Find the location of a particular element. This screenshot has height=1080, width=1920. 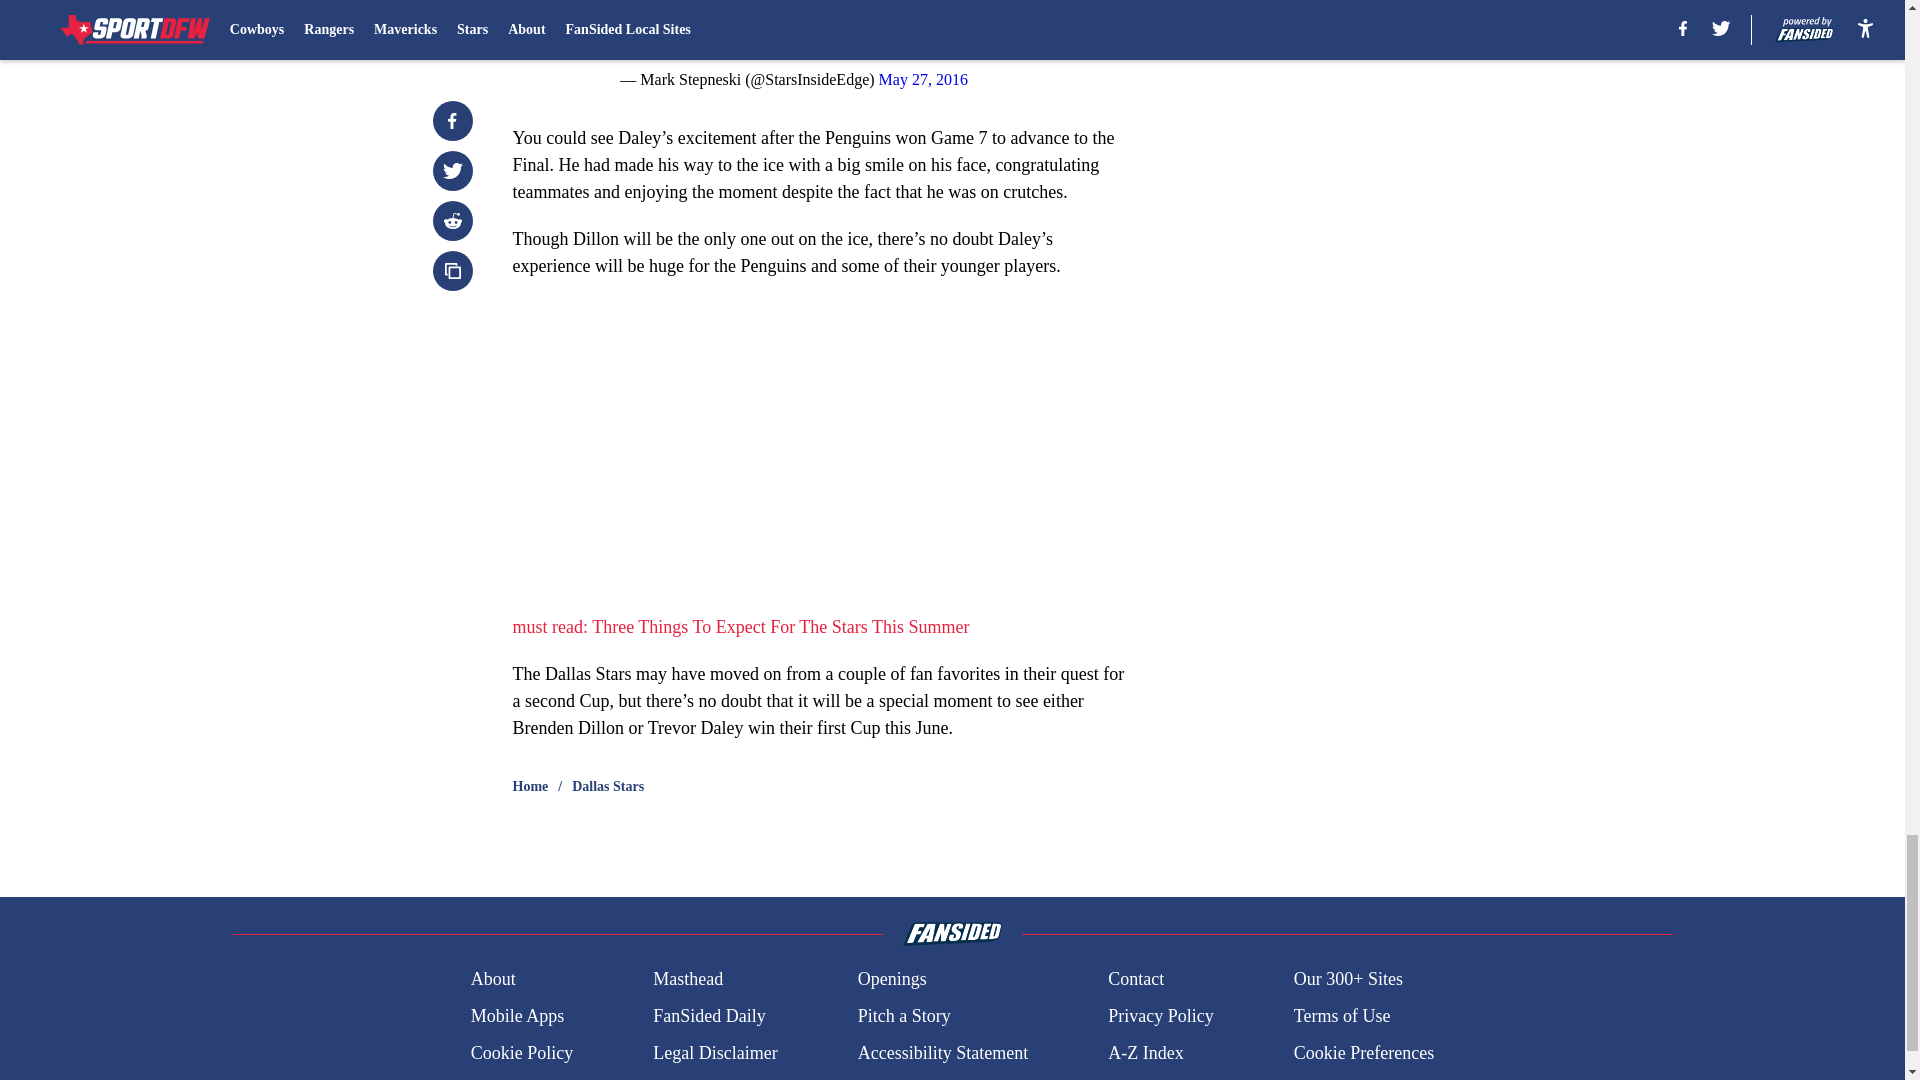

must read: Three Things To Expect For The Stars This Summer is located at coordinates (740, 626).